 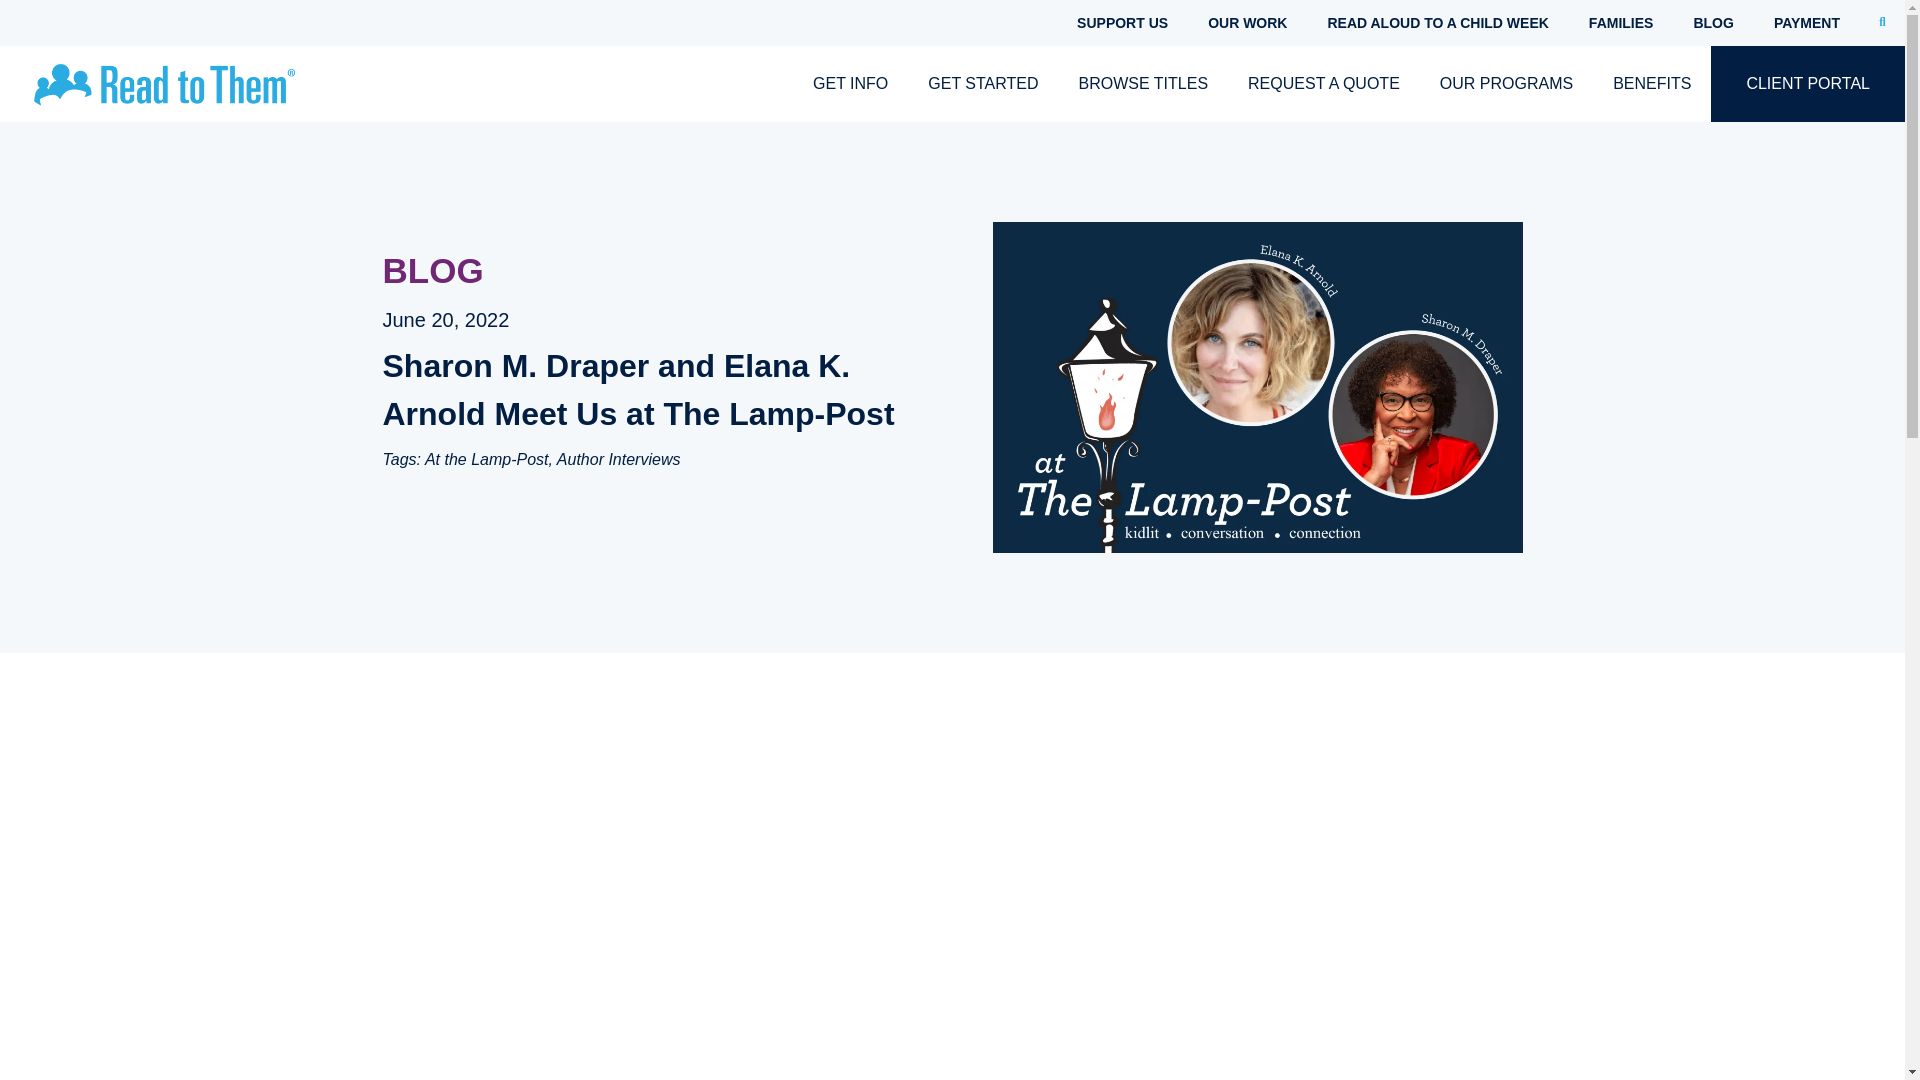 What do you see at coordinates (850, 84) in the screenshot?
I see `GET INFO` at bounding box center [850, 84].